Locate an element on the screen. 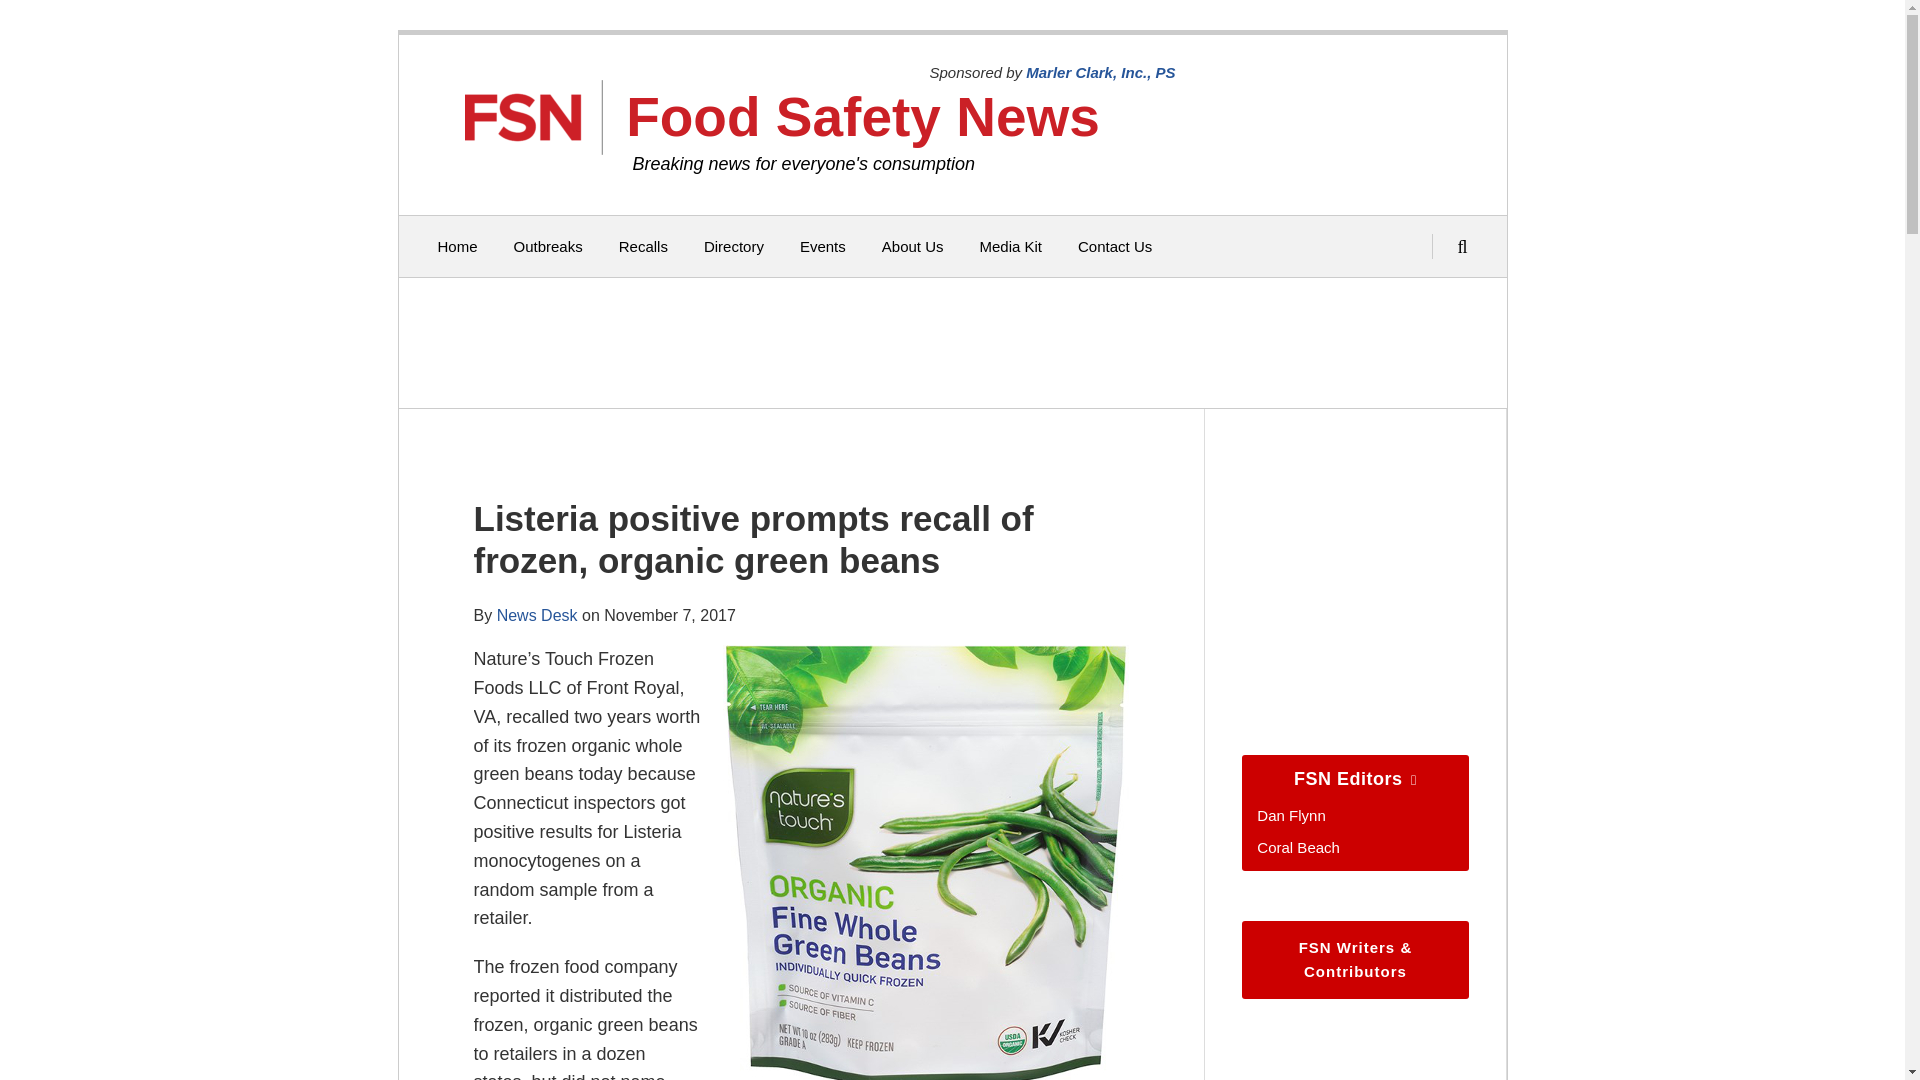 This screenshot has height=1080, width=1920. Coral Beach is located at coordinates (1298, 848).